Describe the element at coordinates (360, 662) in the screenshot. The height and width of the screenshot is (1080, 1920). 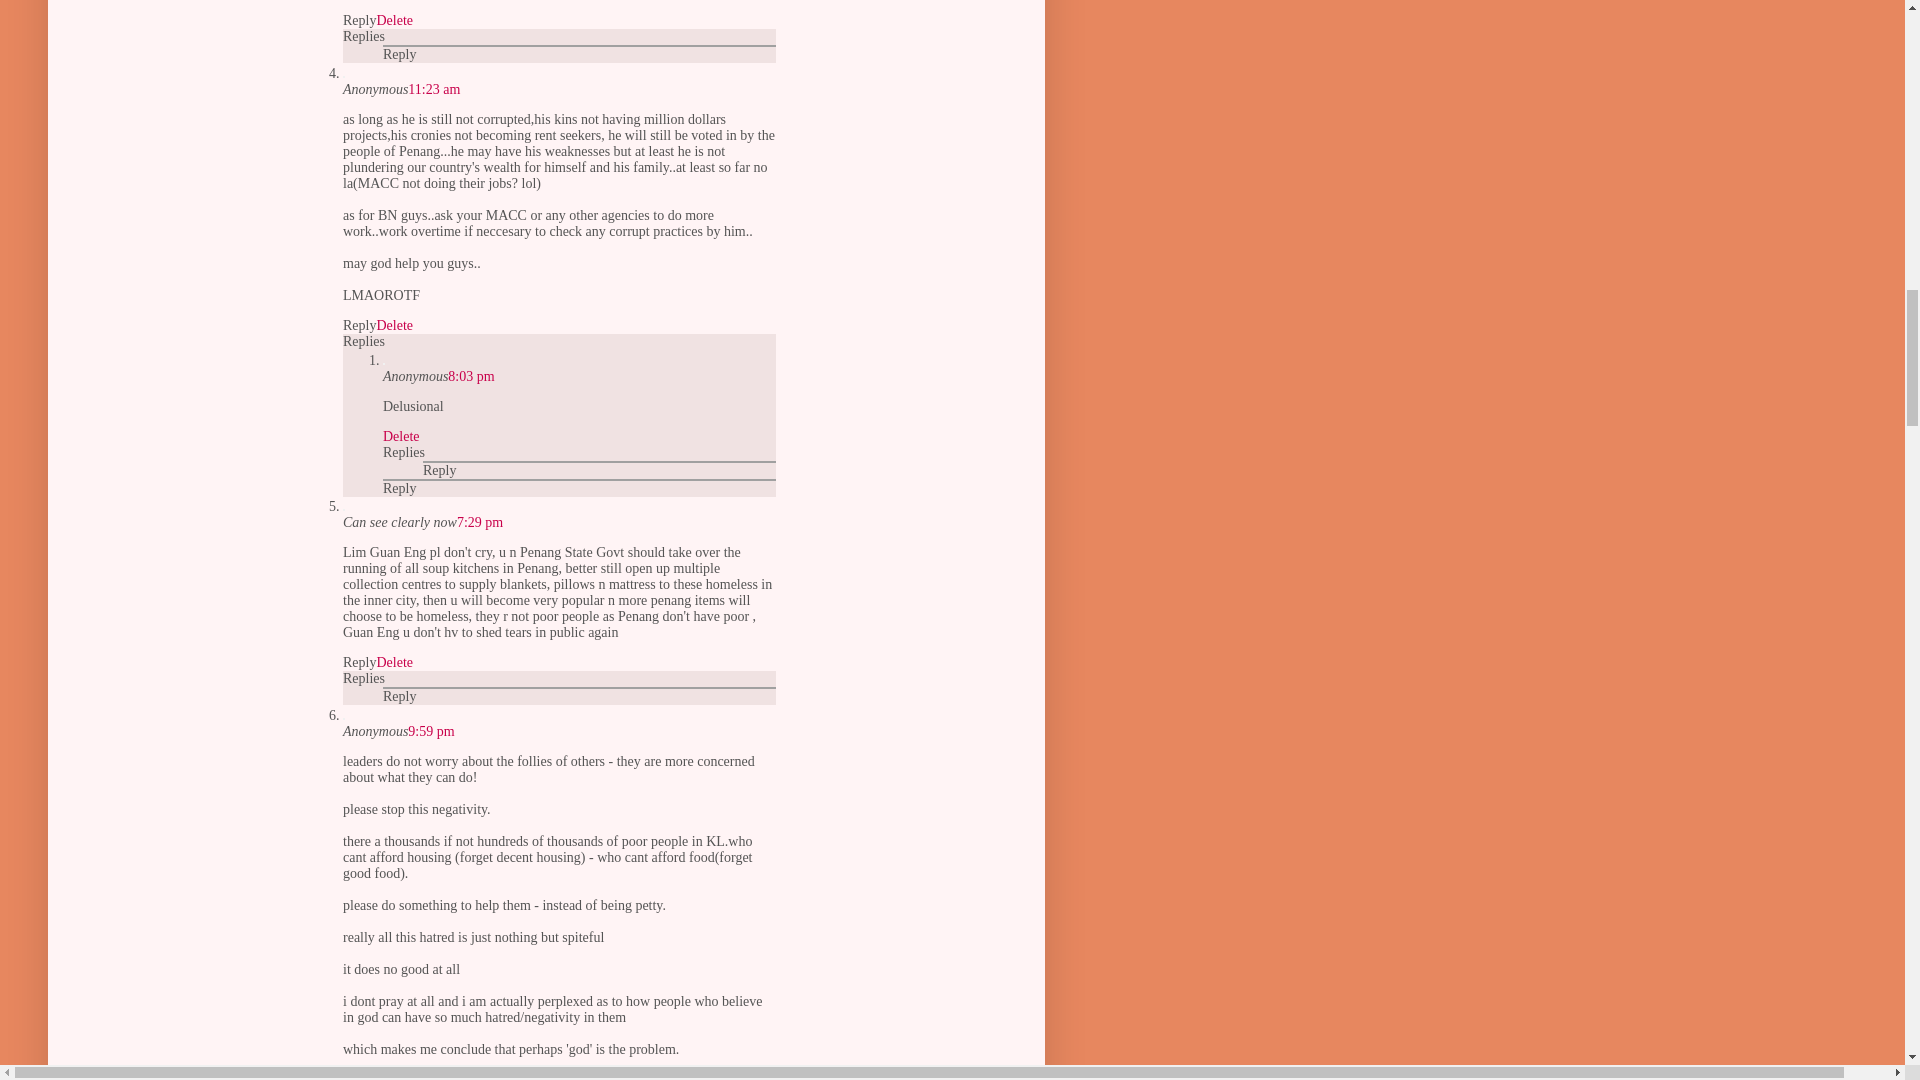
I see `Reply` at that location.